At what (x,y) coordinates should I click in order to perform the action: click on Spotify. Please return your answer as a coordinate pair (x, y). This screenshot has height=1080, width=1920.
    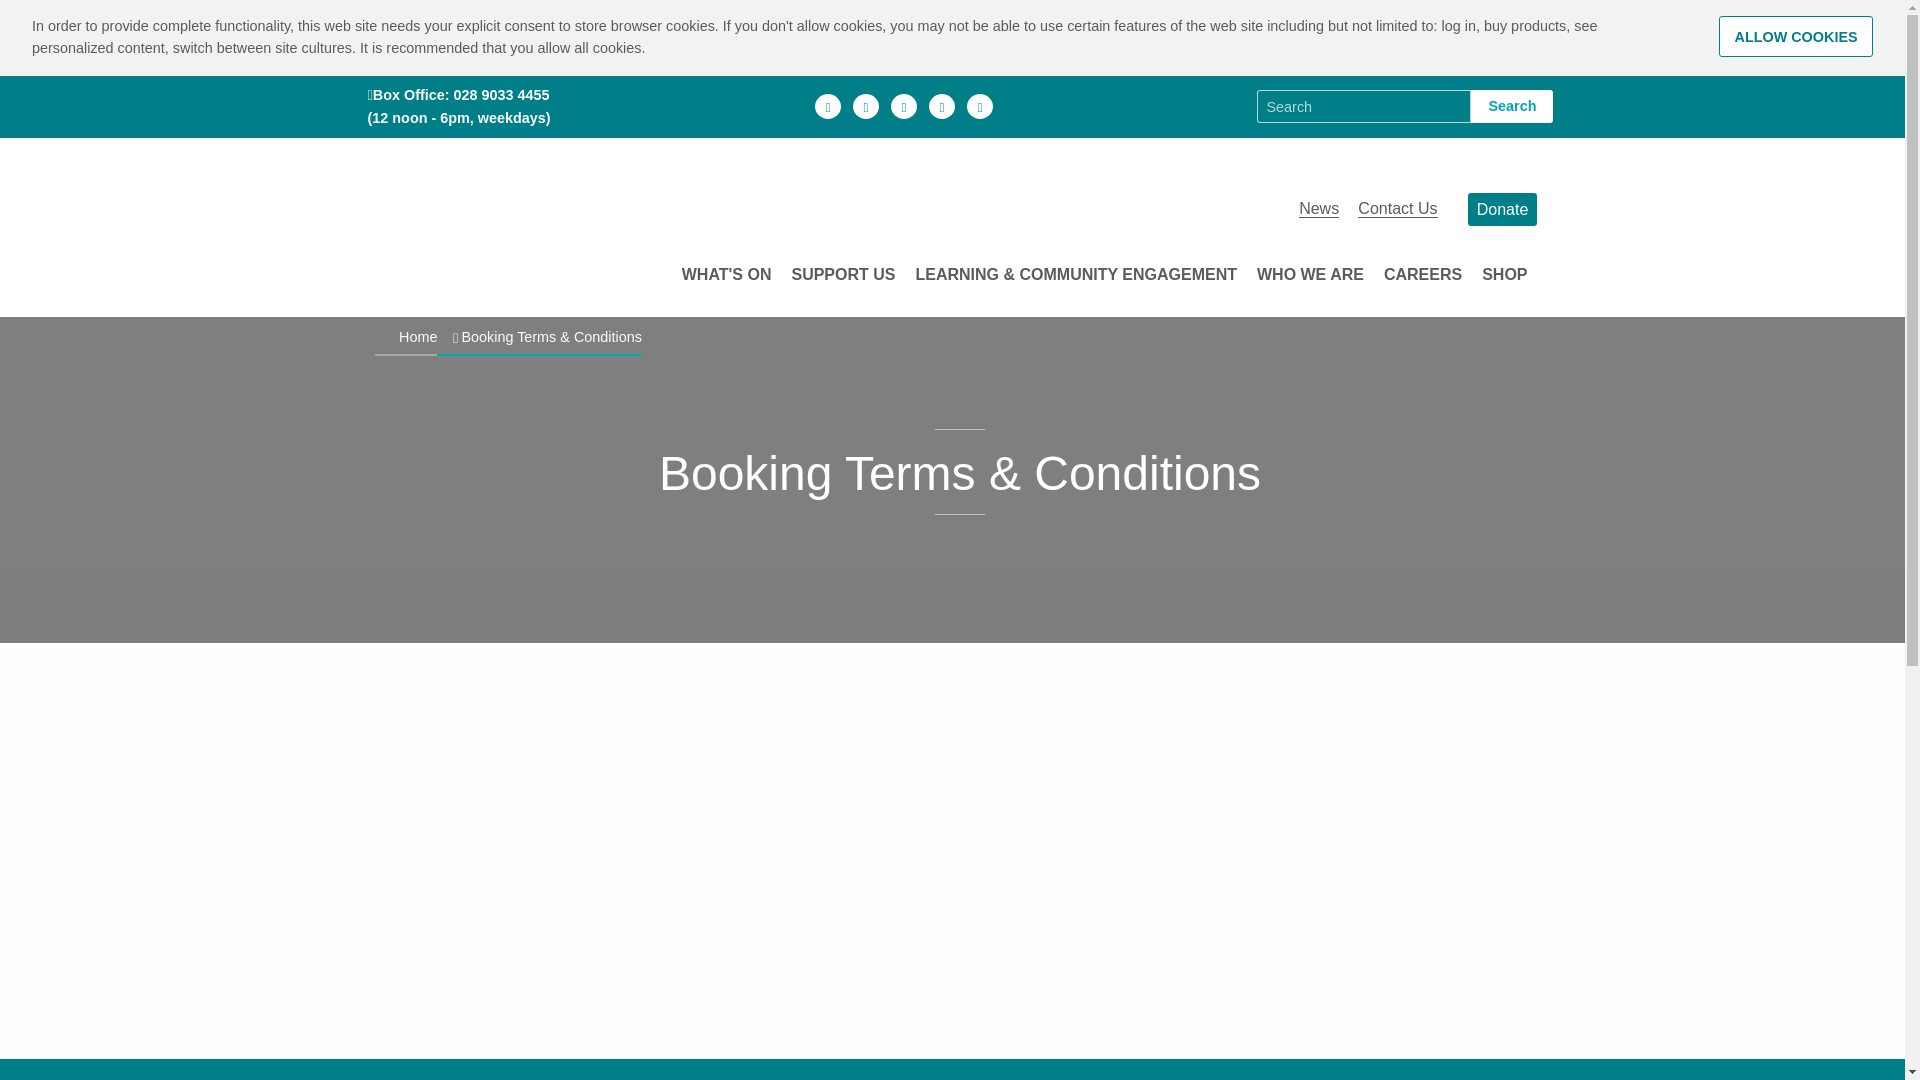
    Looking at the image, I should click on (942, 106).